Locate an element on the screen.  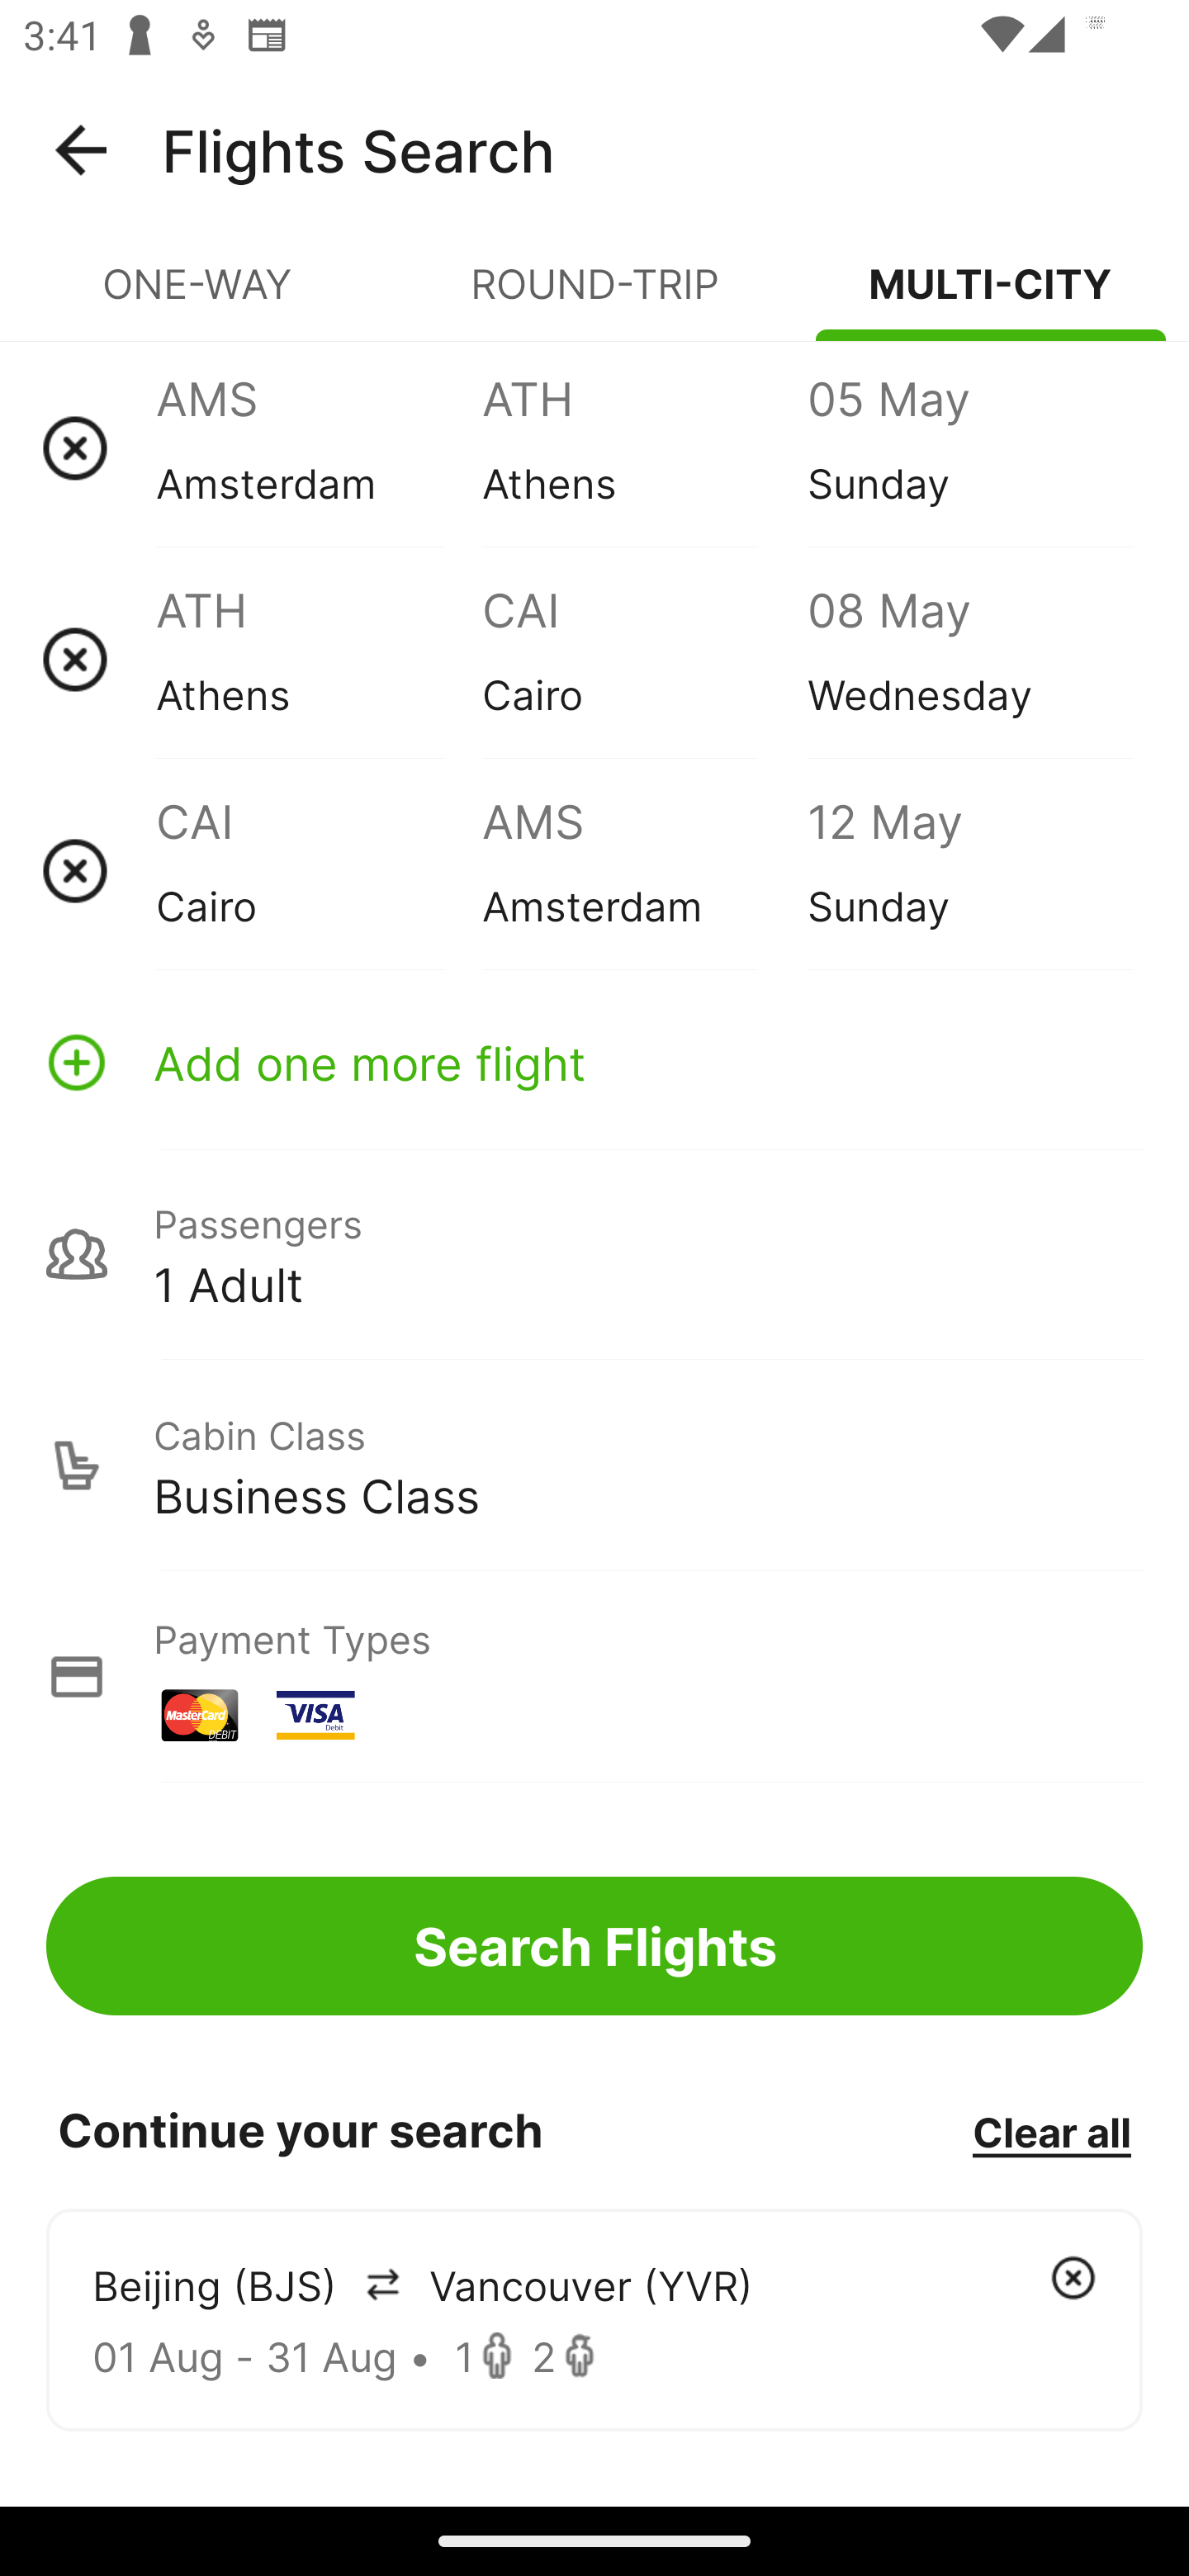
Cabin Class Business Class is located at coordinates (594, 1466).